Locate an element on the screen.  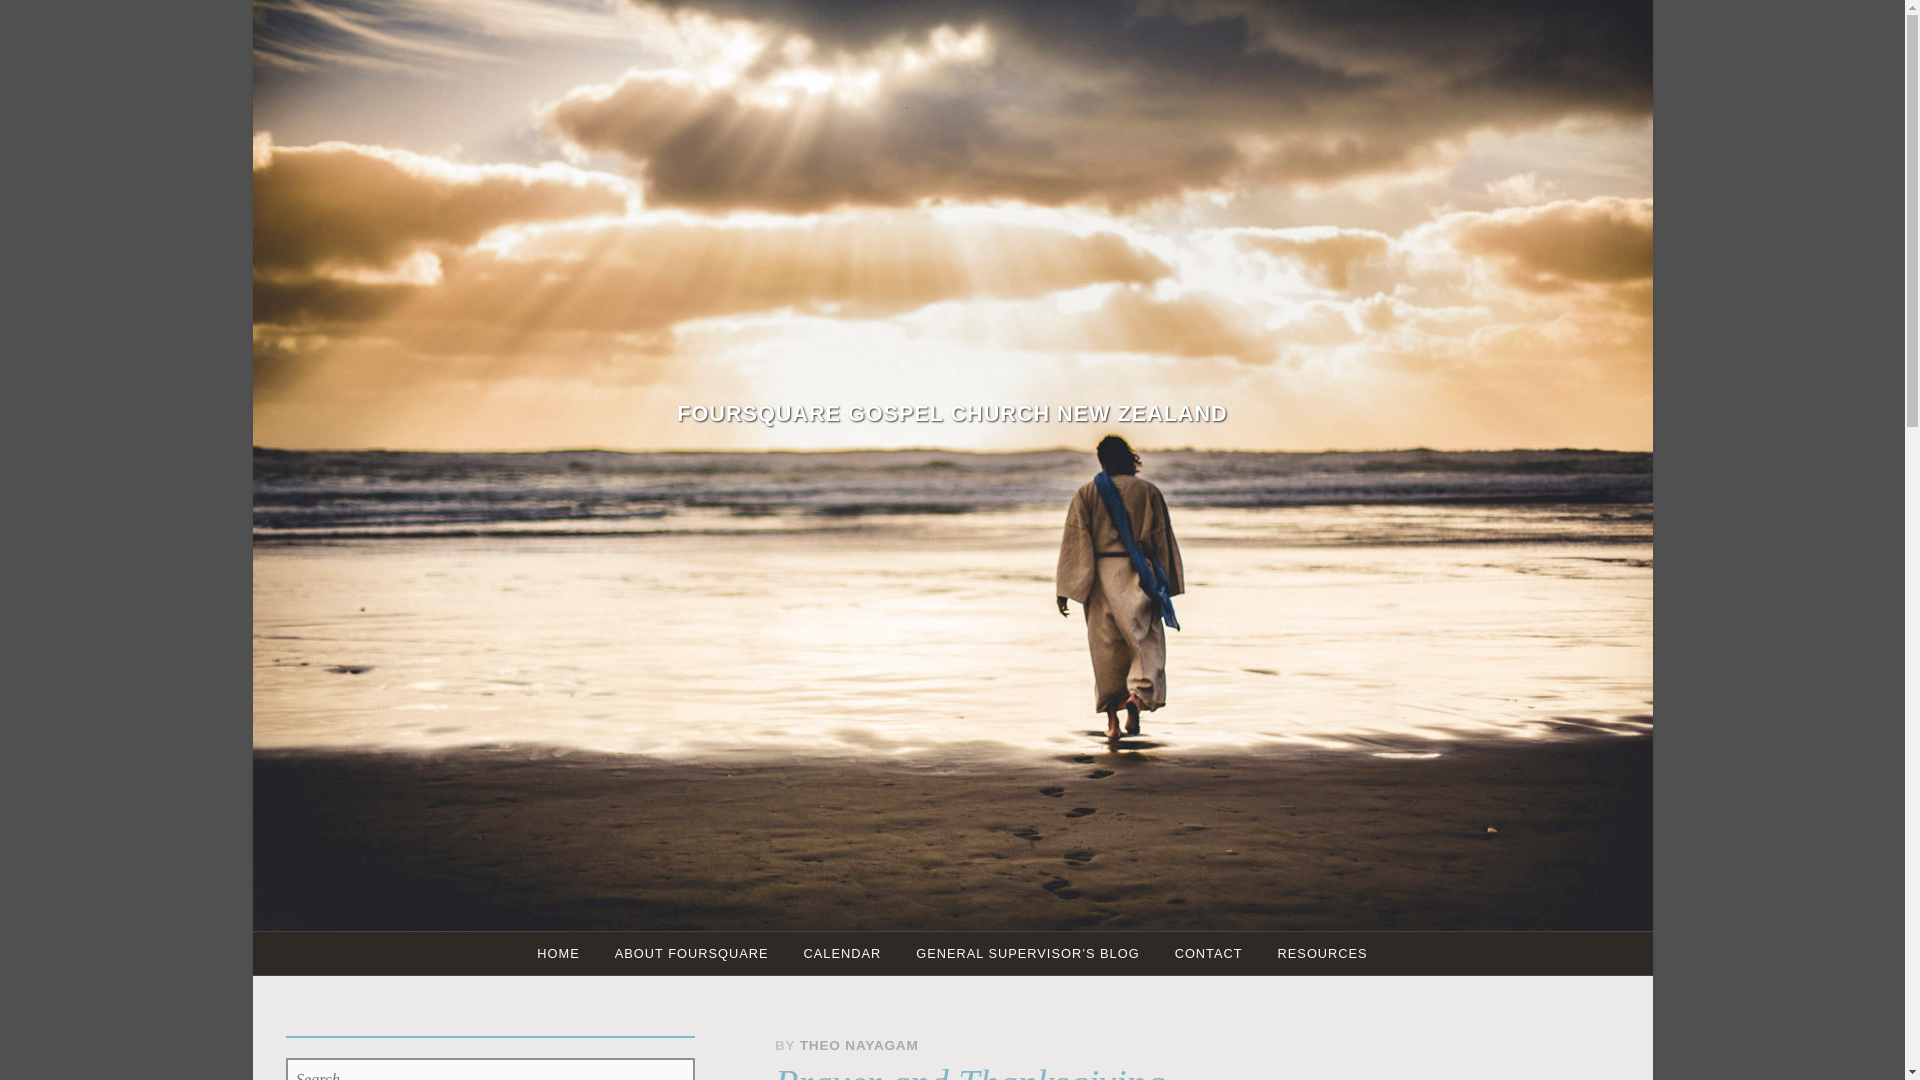
HOME is located at coordinates (558, 954).